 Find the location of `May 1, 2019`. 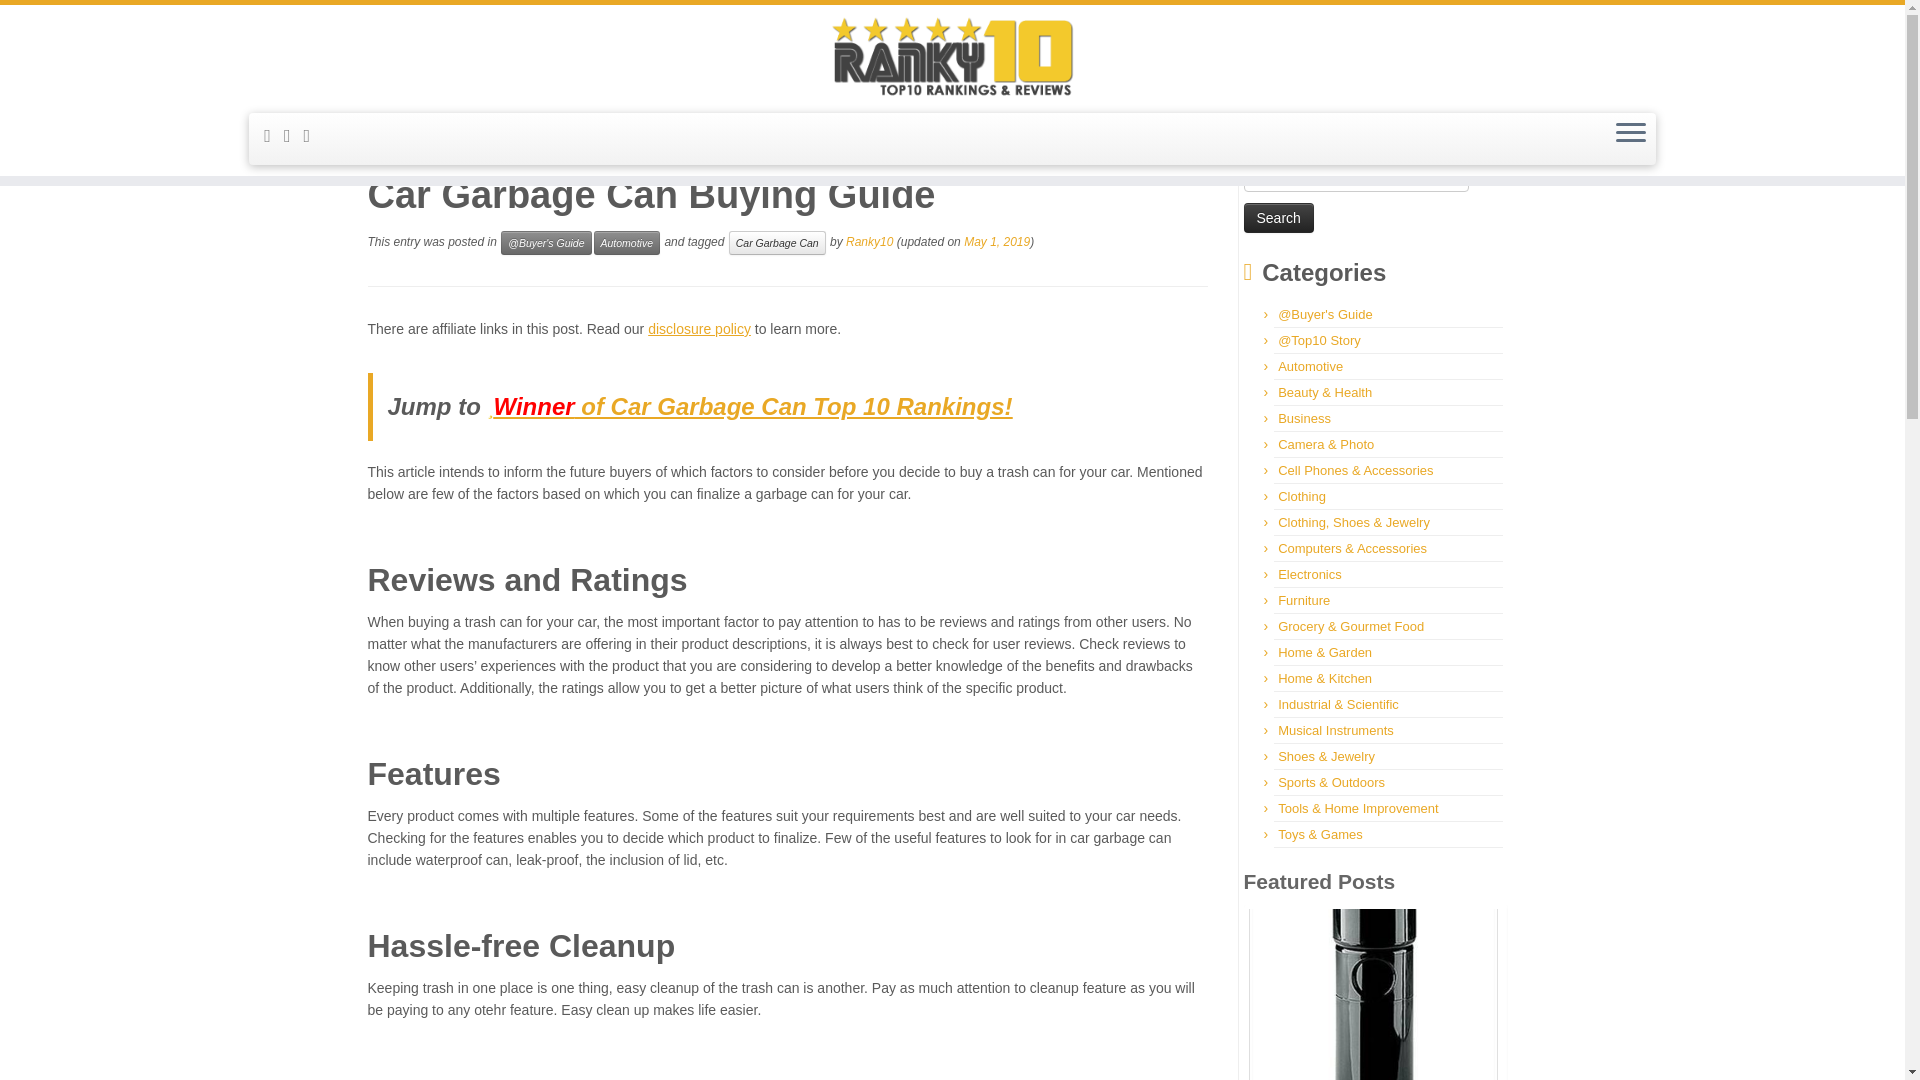

May 1, 2019 is located at coordinates (996, 242).